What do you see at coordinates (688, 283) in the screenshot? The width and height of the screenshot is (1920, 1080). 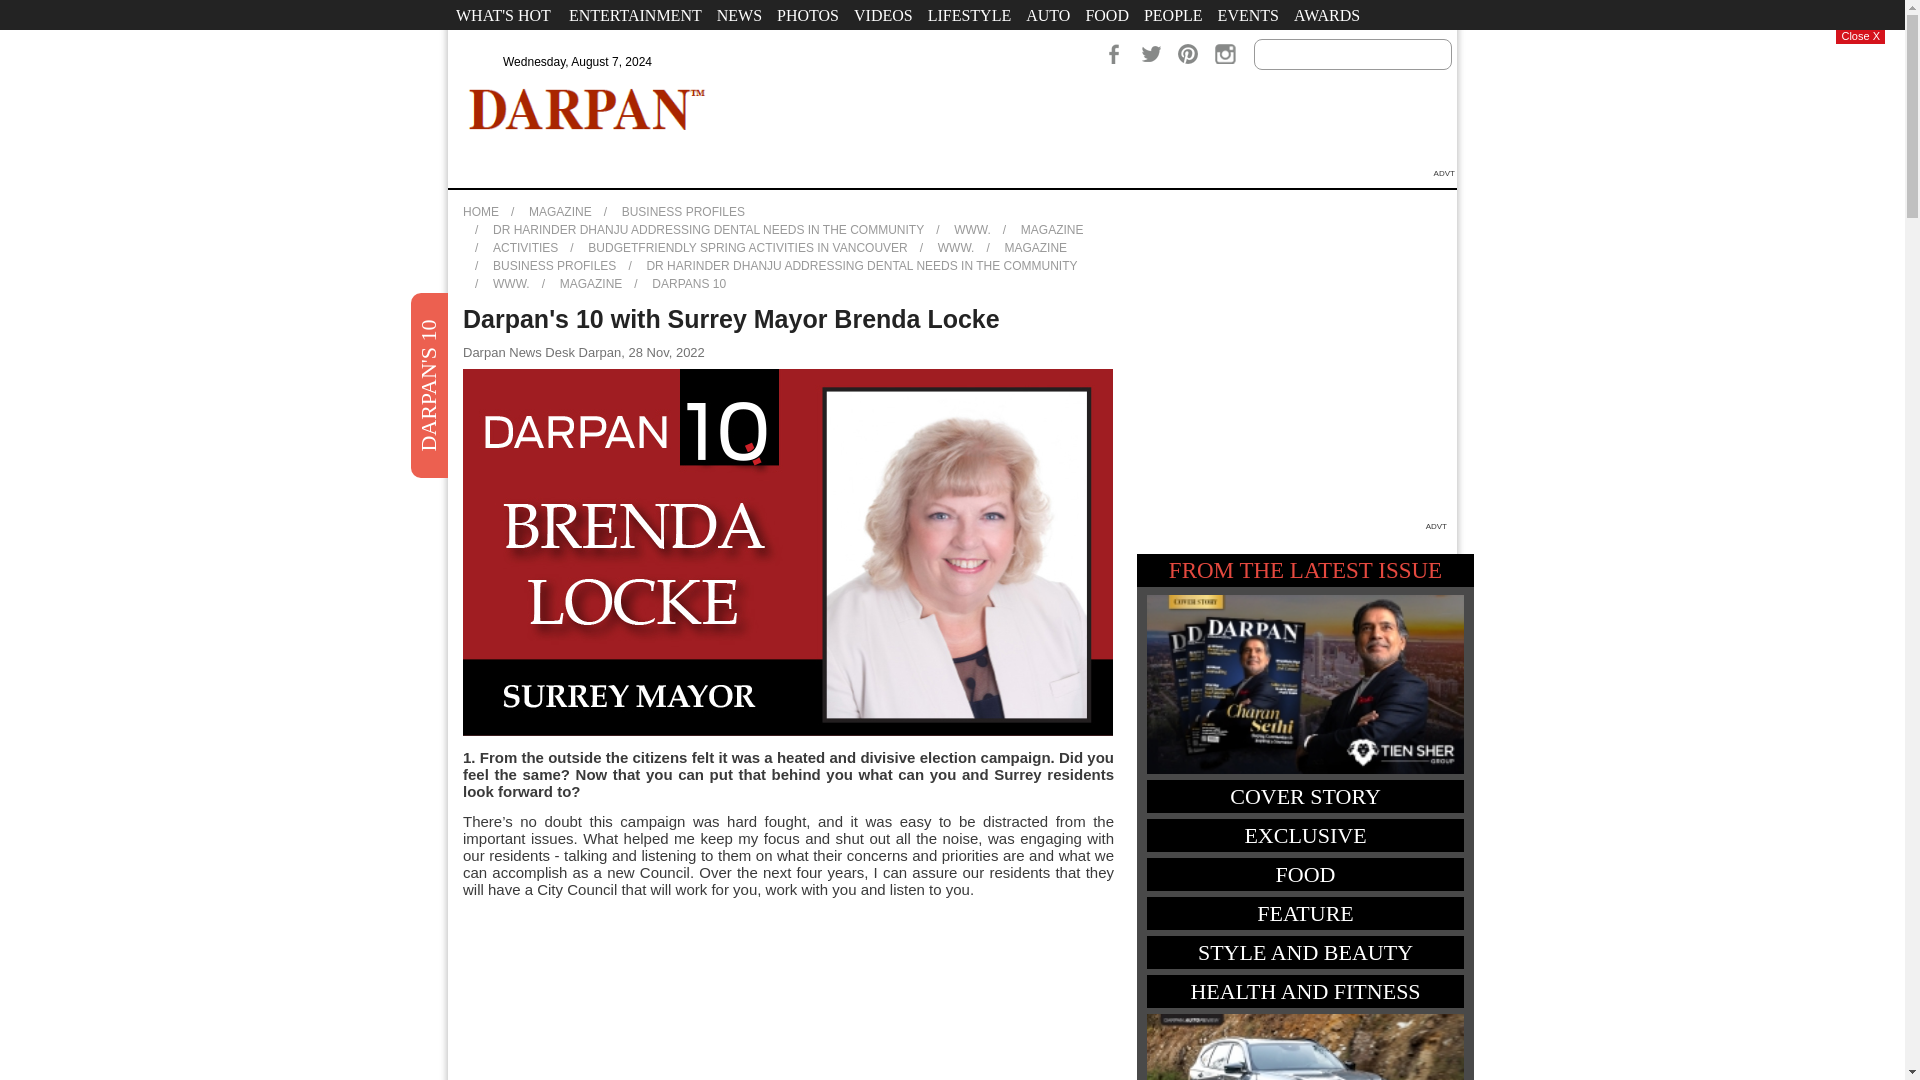 I see `DARPANS 10` at bounding box center [688, 283].